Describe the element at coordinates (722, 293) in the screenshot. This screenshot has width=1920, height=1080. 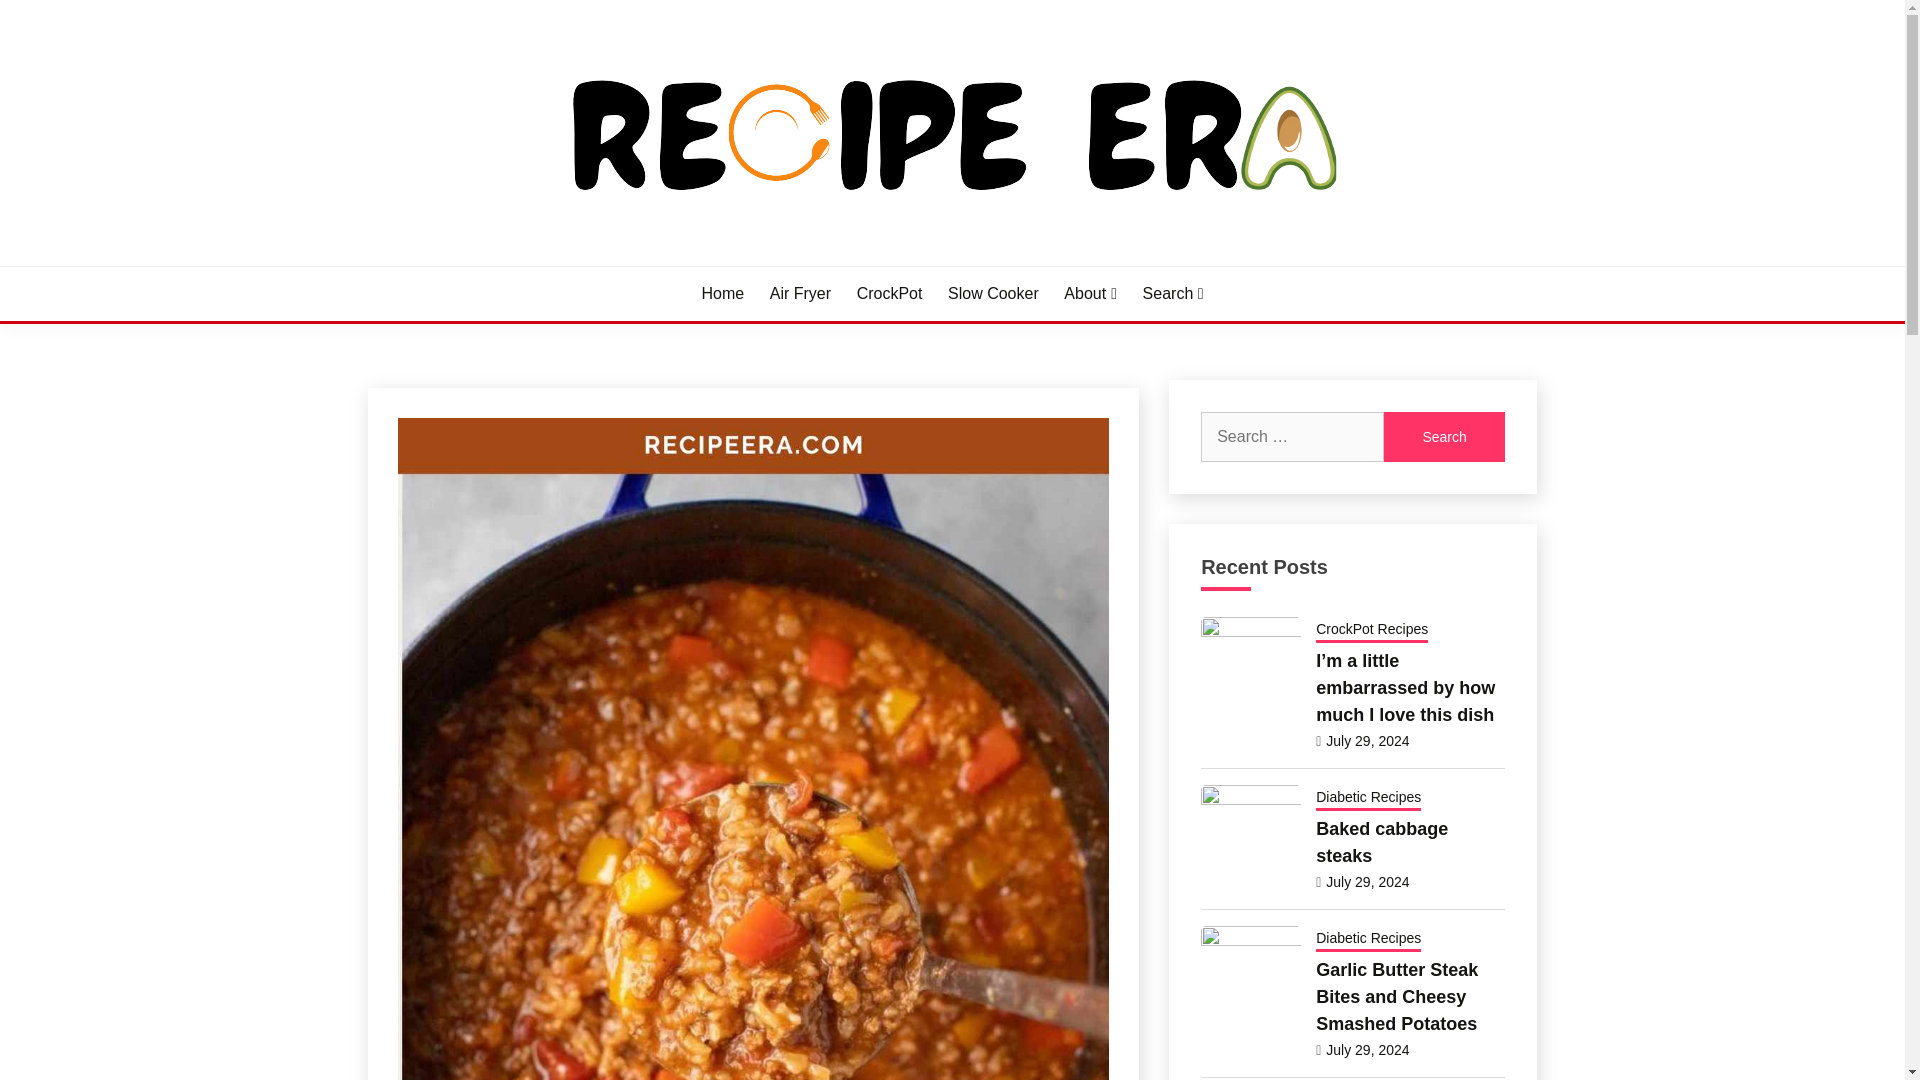
I see `Home` at that location.